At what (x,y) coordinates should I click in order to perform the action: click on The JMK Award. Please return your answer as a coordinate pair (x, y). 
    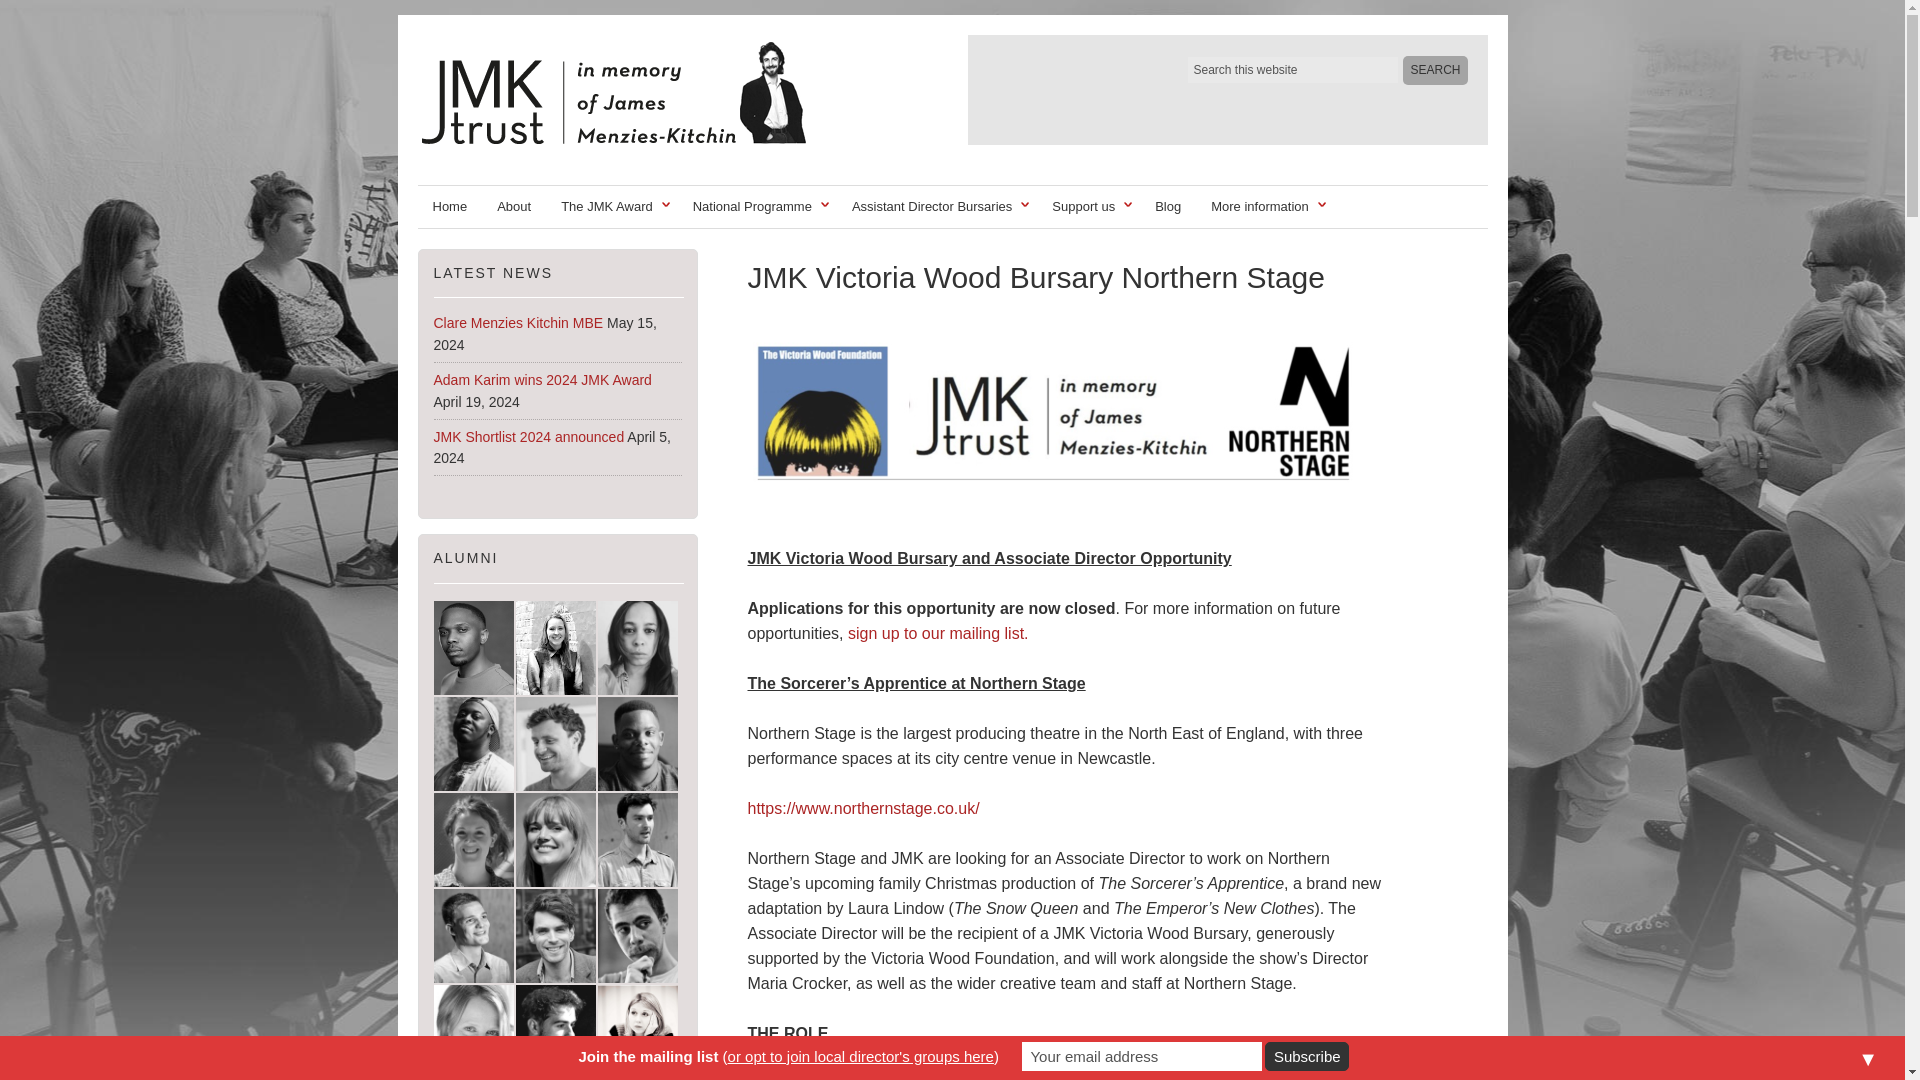
    Looking at the image, I should click on (611, 206).